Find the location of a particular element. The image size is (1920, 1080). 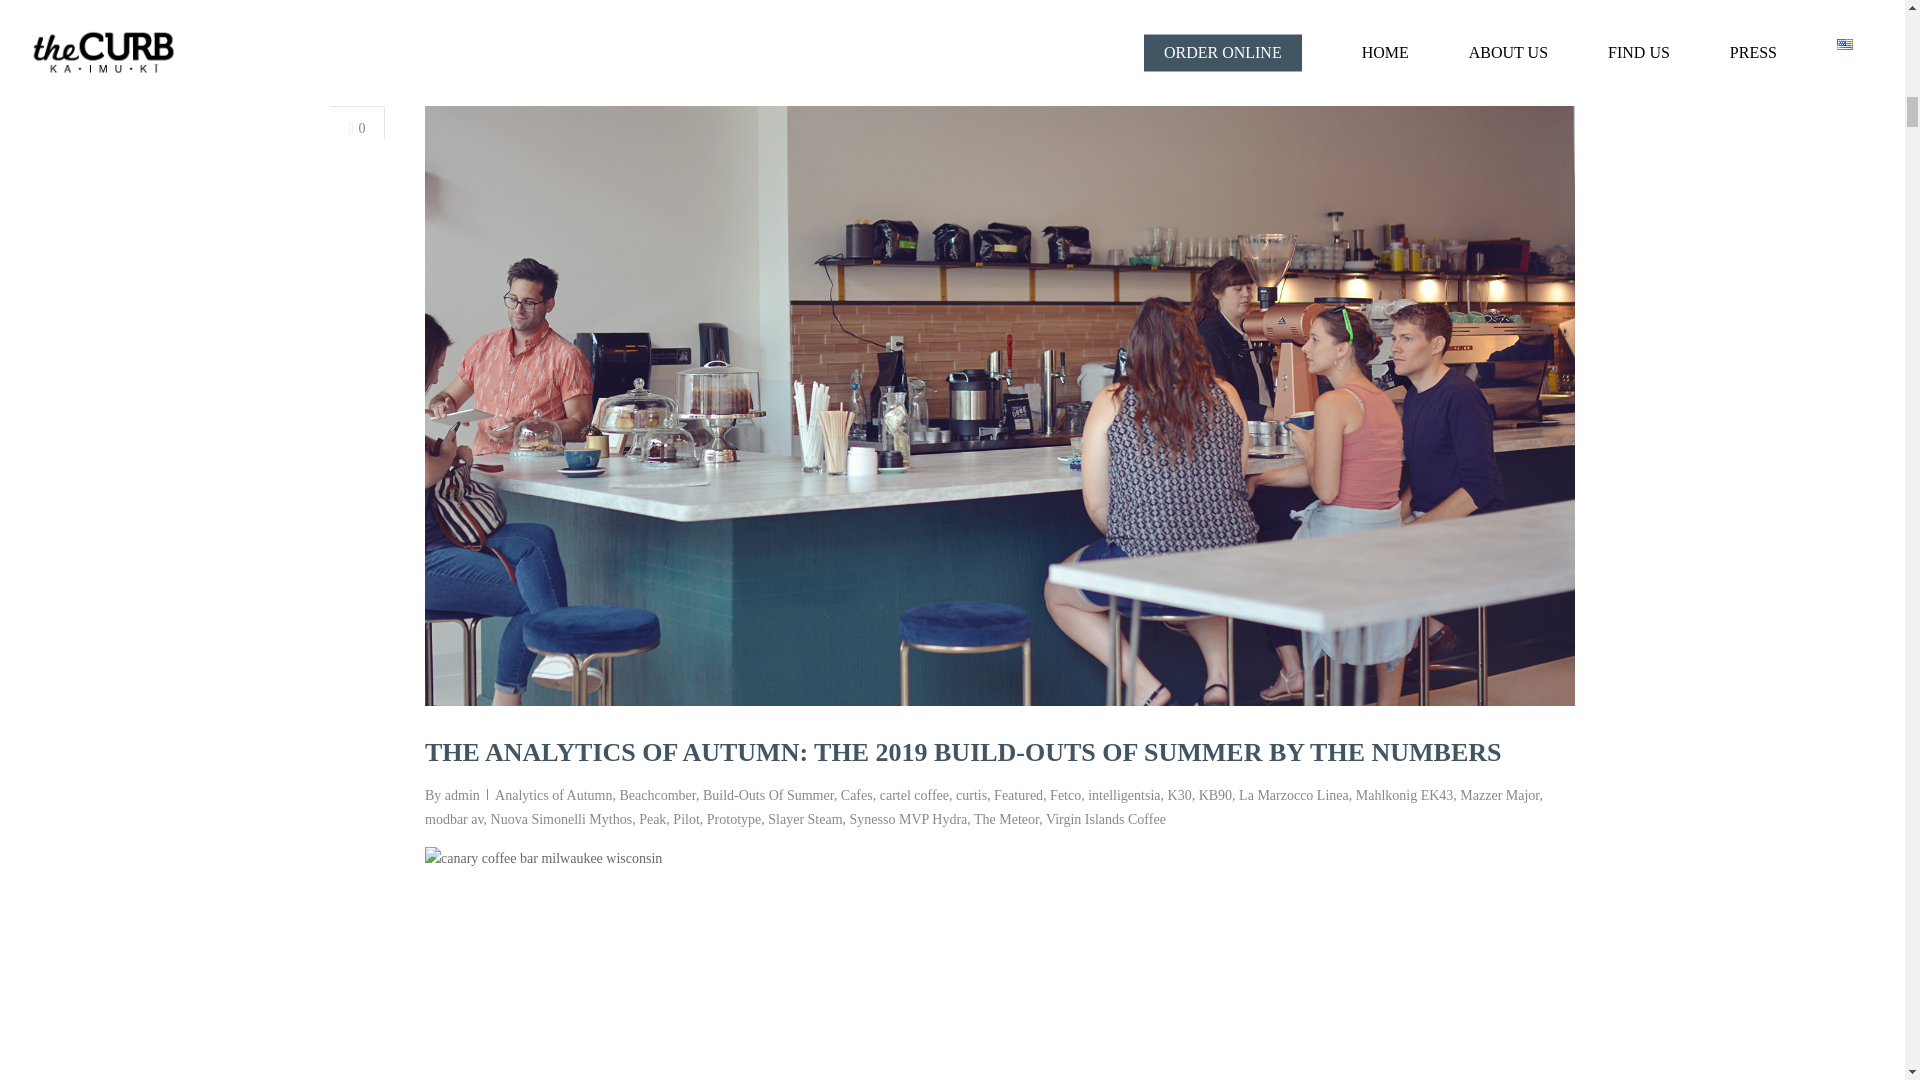

Love this is located at coordinates (356, 130).